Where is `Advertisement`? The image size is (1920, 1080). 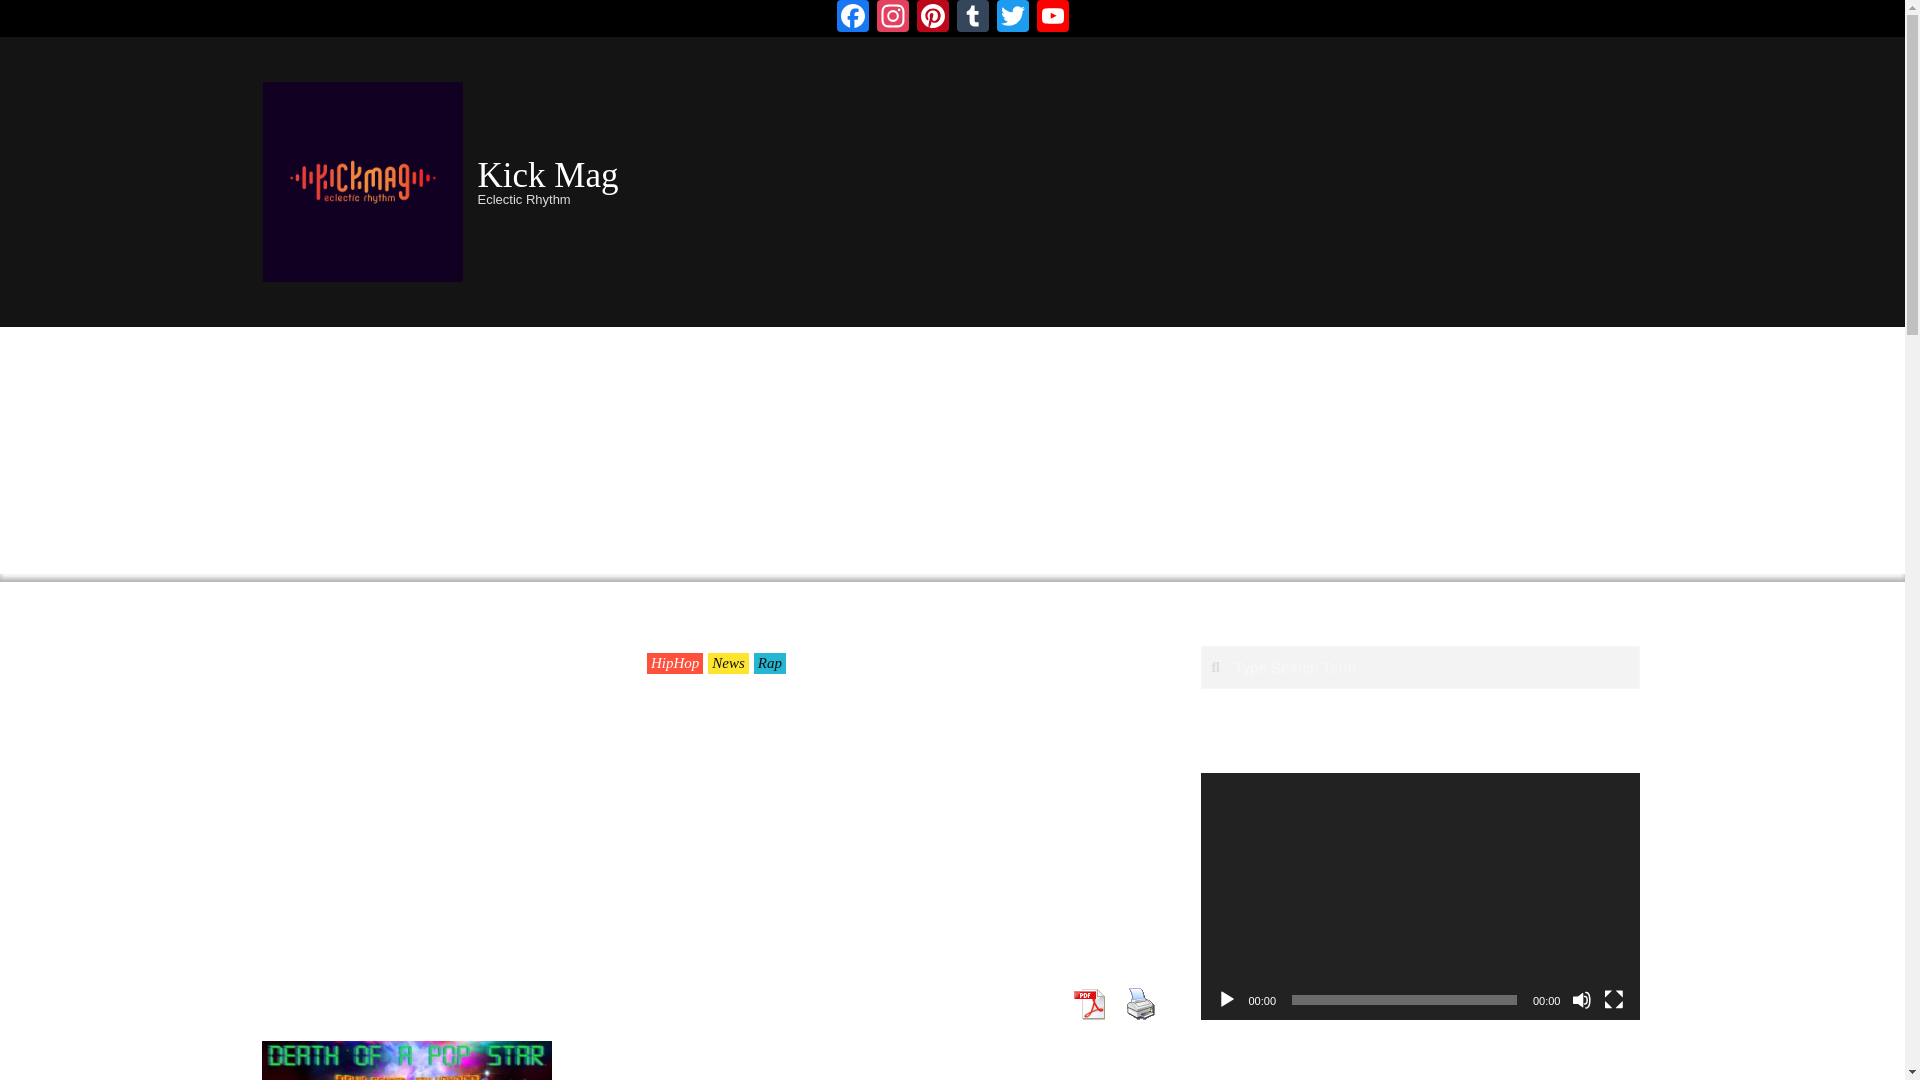 Advertisement is located at coordinates (1488, 178).